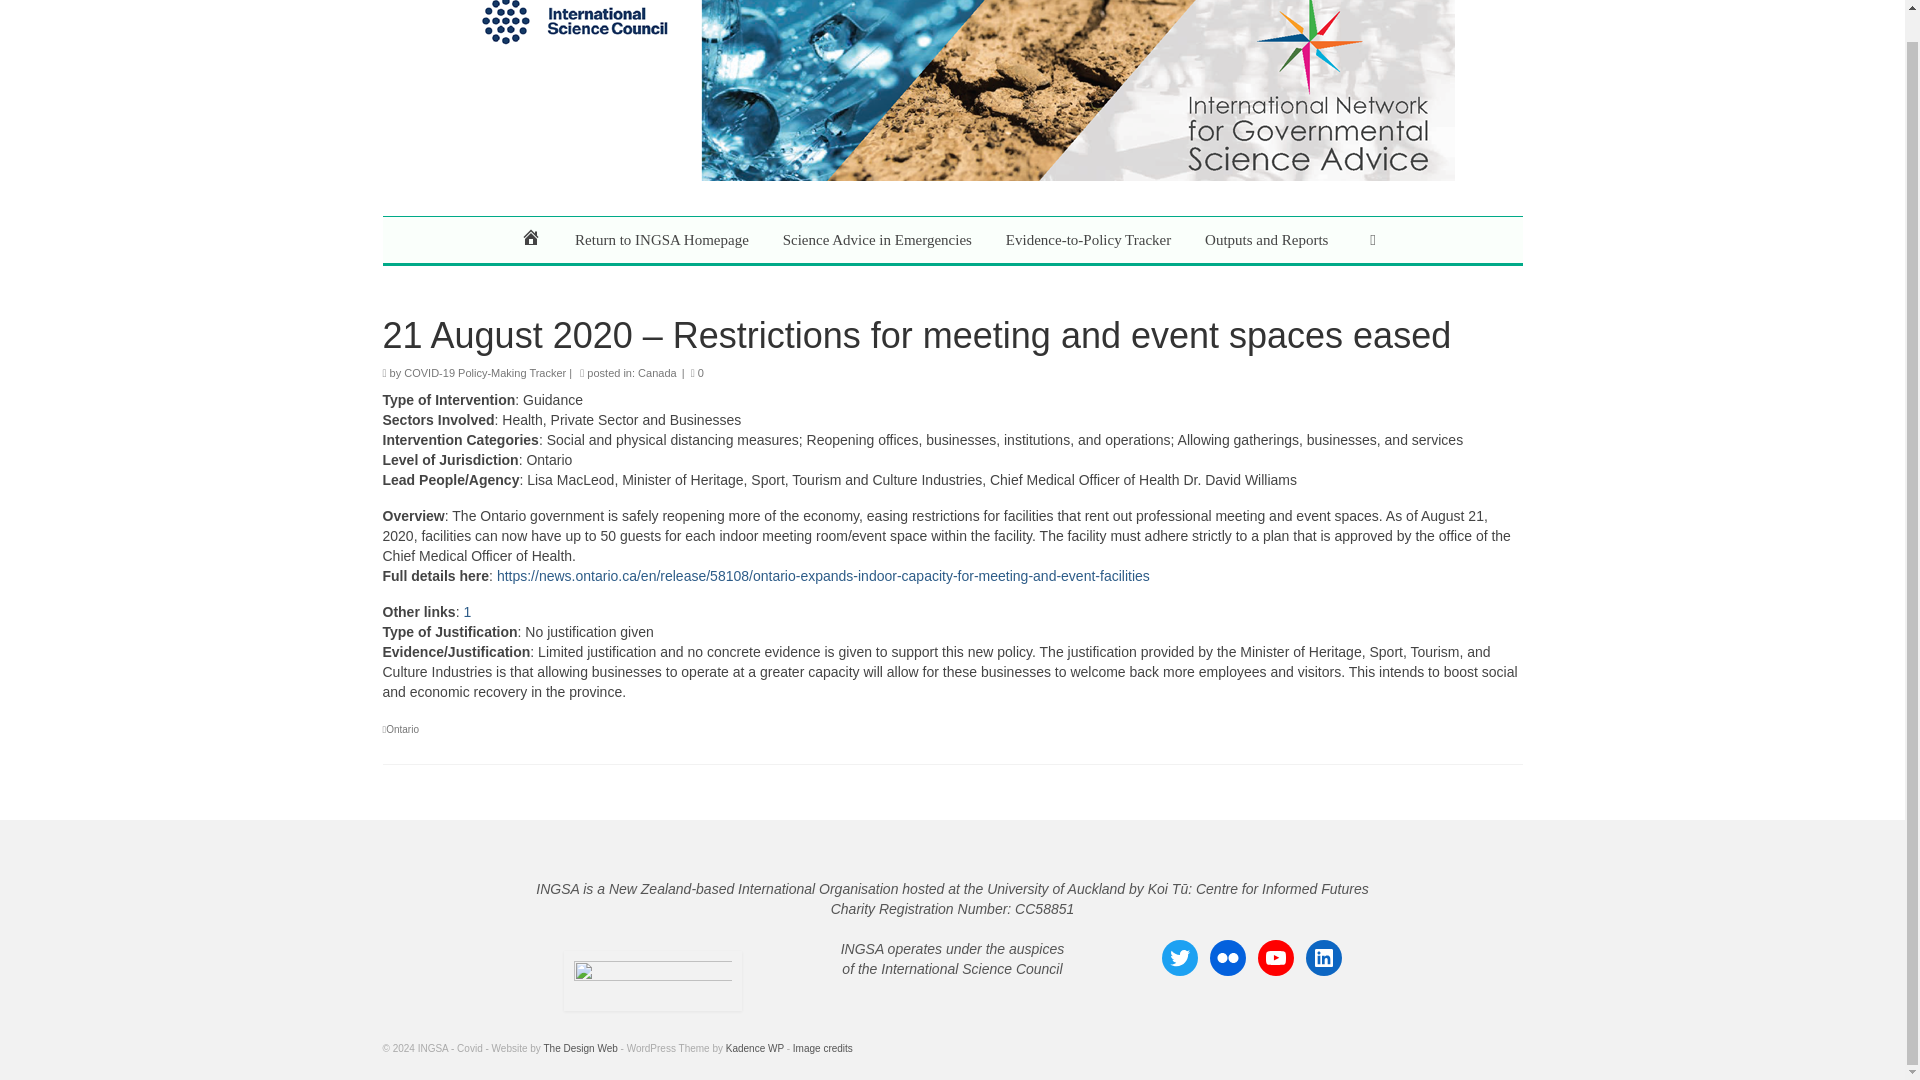  What do you see at coordinates (662, 240) in the screenshot?
I see `Return to INGSA Homepage` at bounding box center [662, 240].